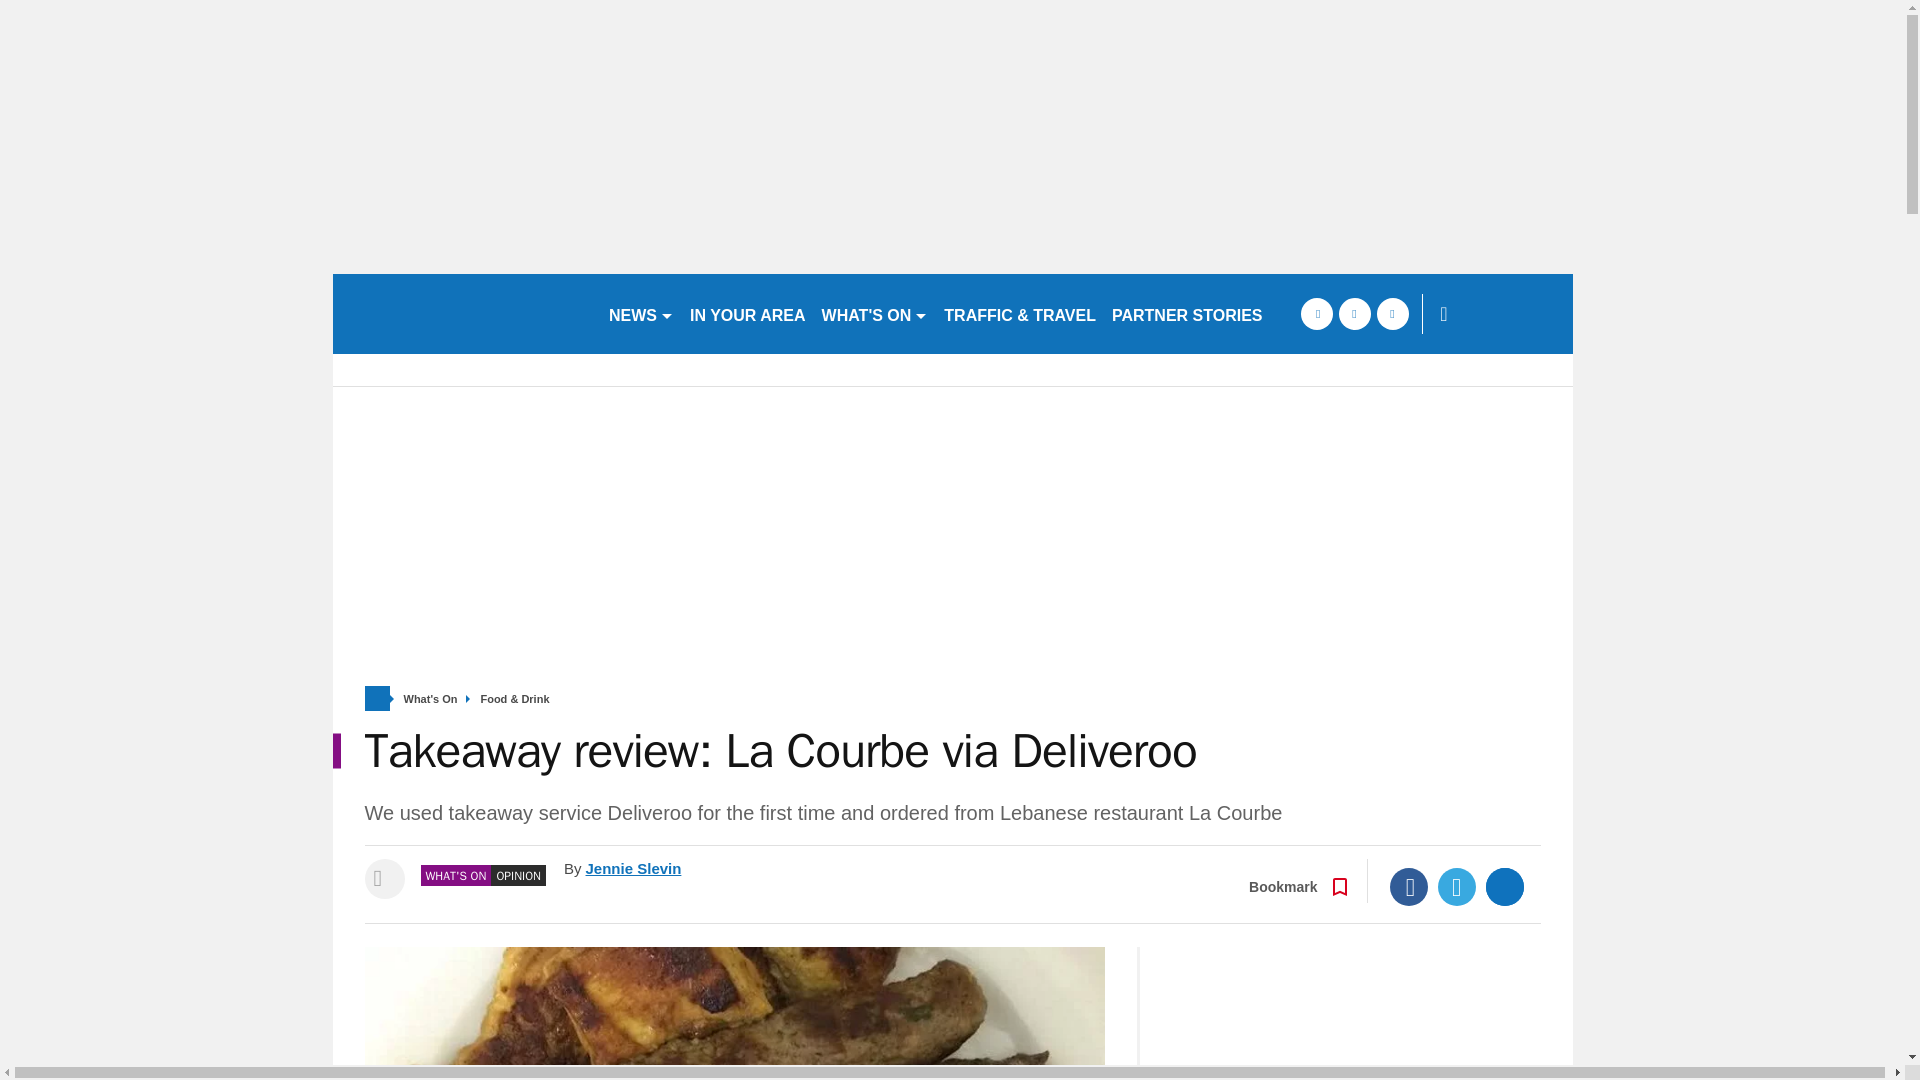  What do you see at coordinates (748, 314) in the screenshot?
I see `IN YOUR AREA` at bounding box center [748, 314].